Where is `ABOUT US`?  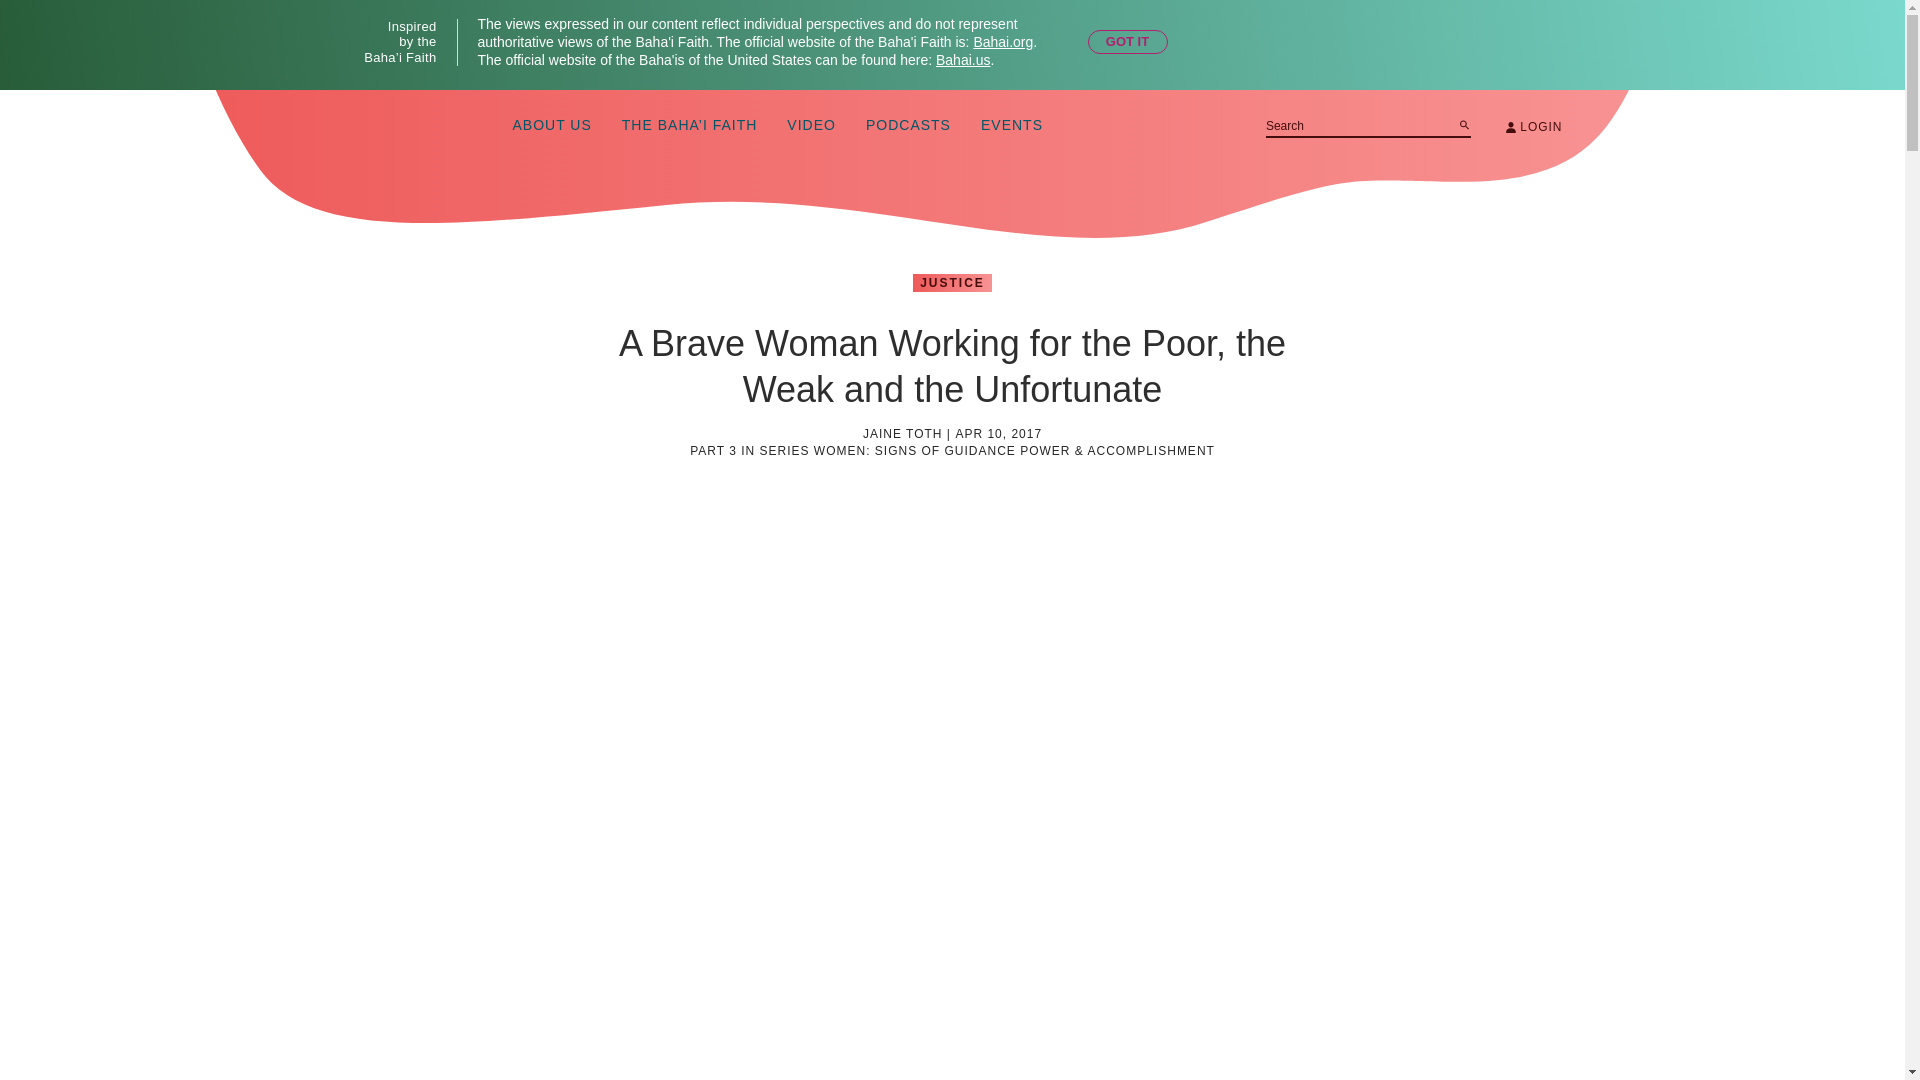
ABOUT US is located at coordinates (552, 126).